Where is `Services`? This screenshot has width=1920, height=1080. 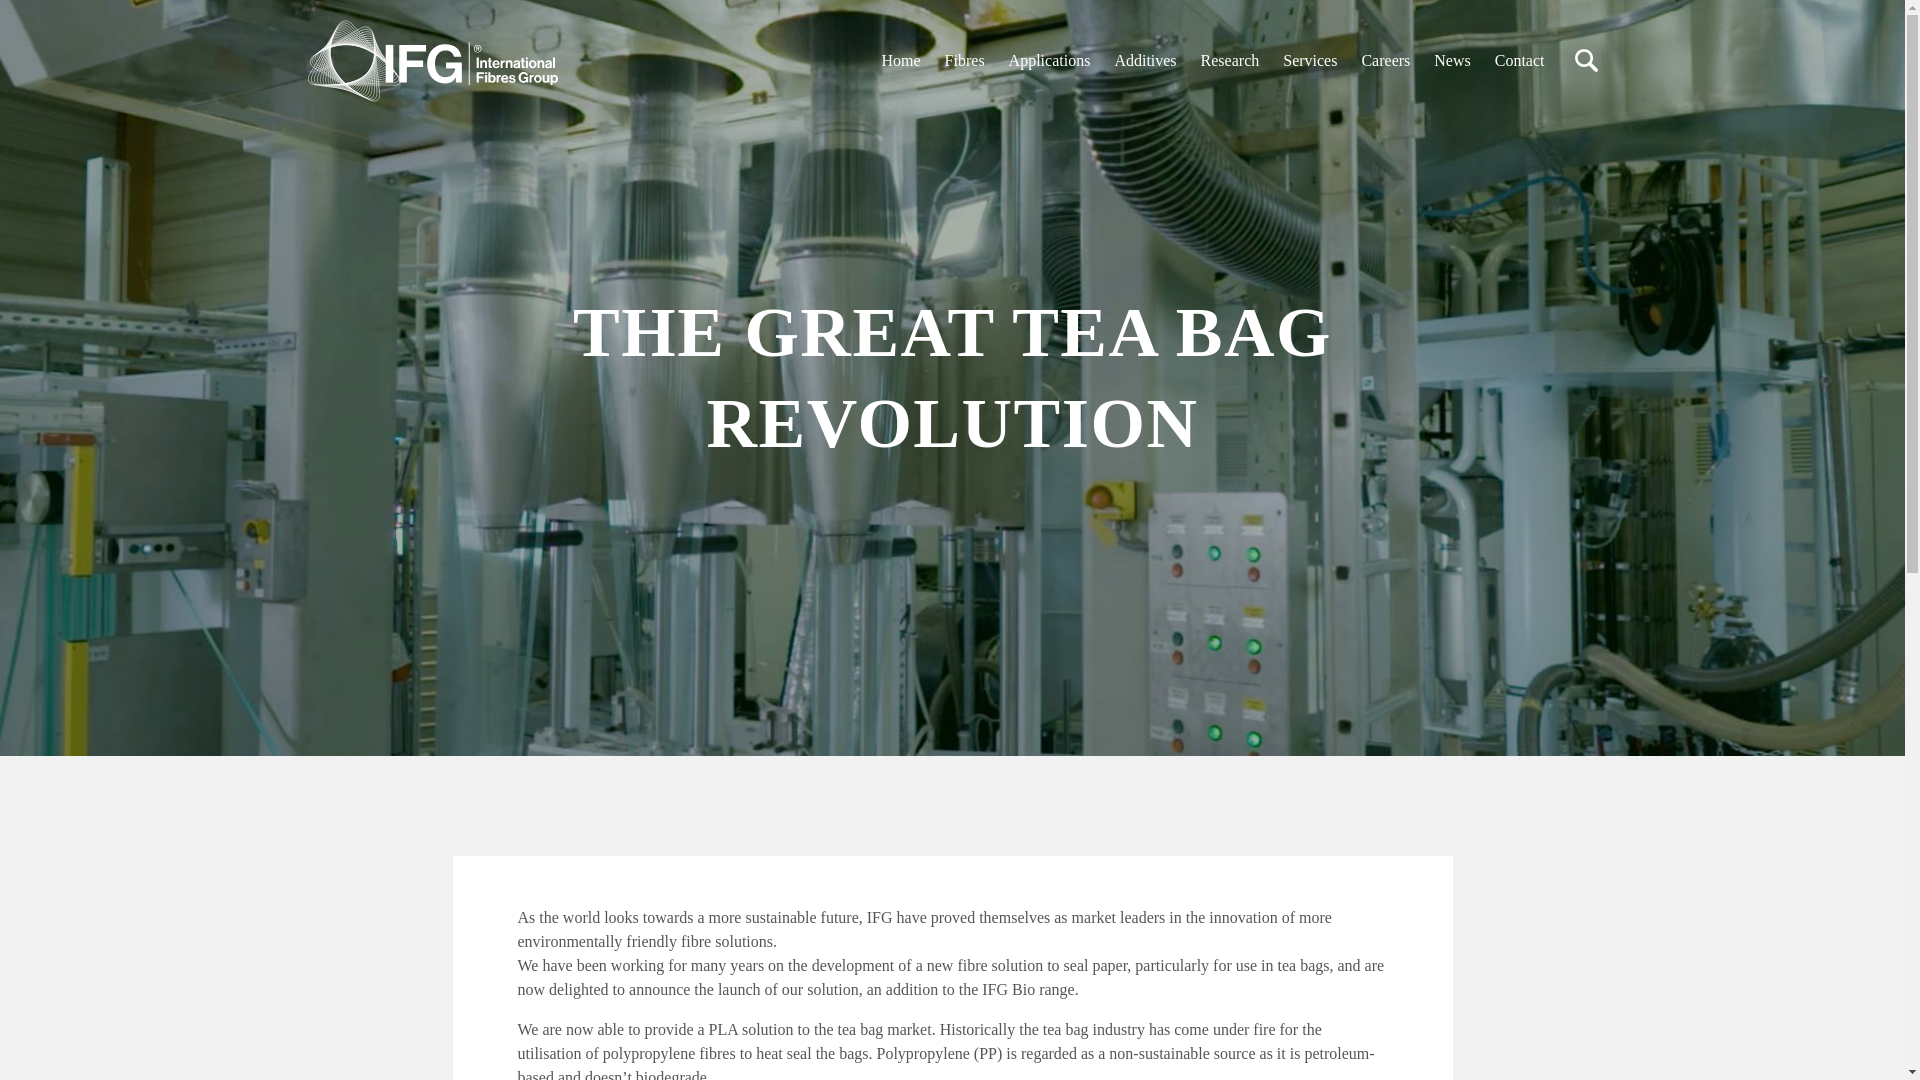 Services is located at coordinates (1309, 60).